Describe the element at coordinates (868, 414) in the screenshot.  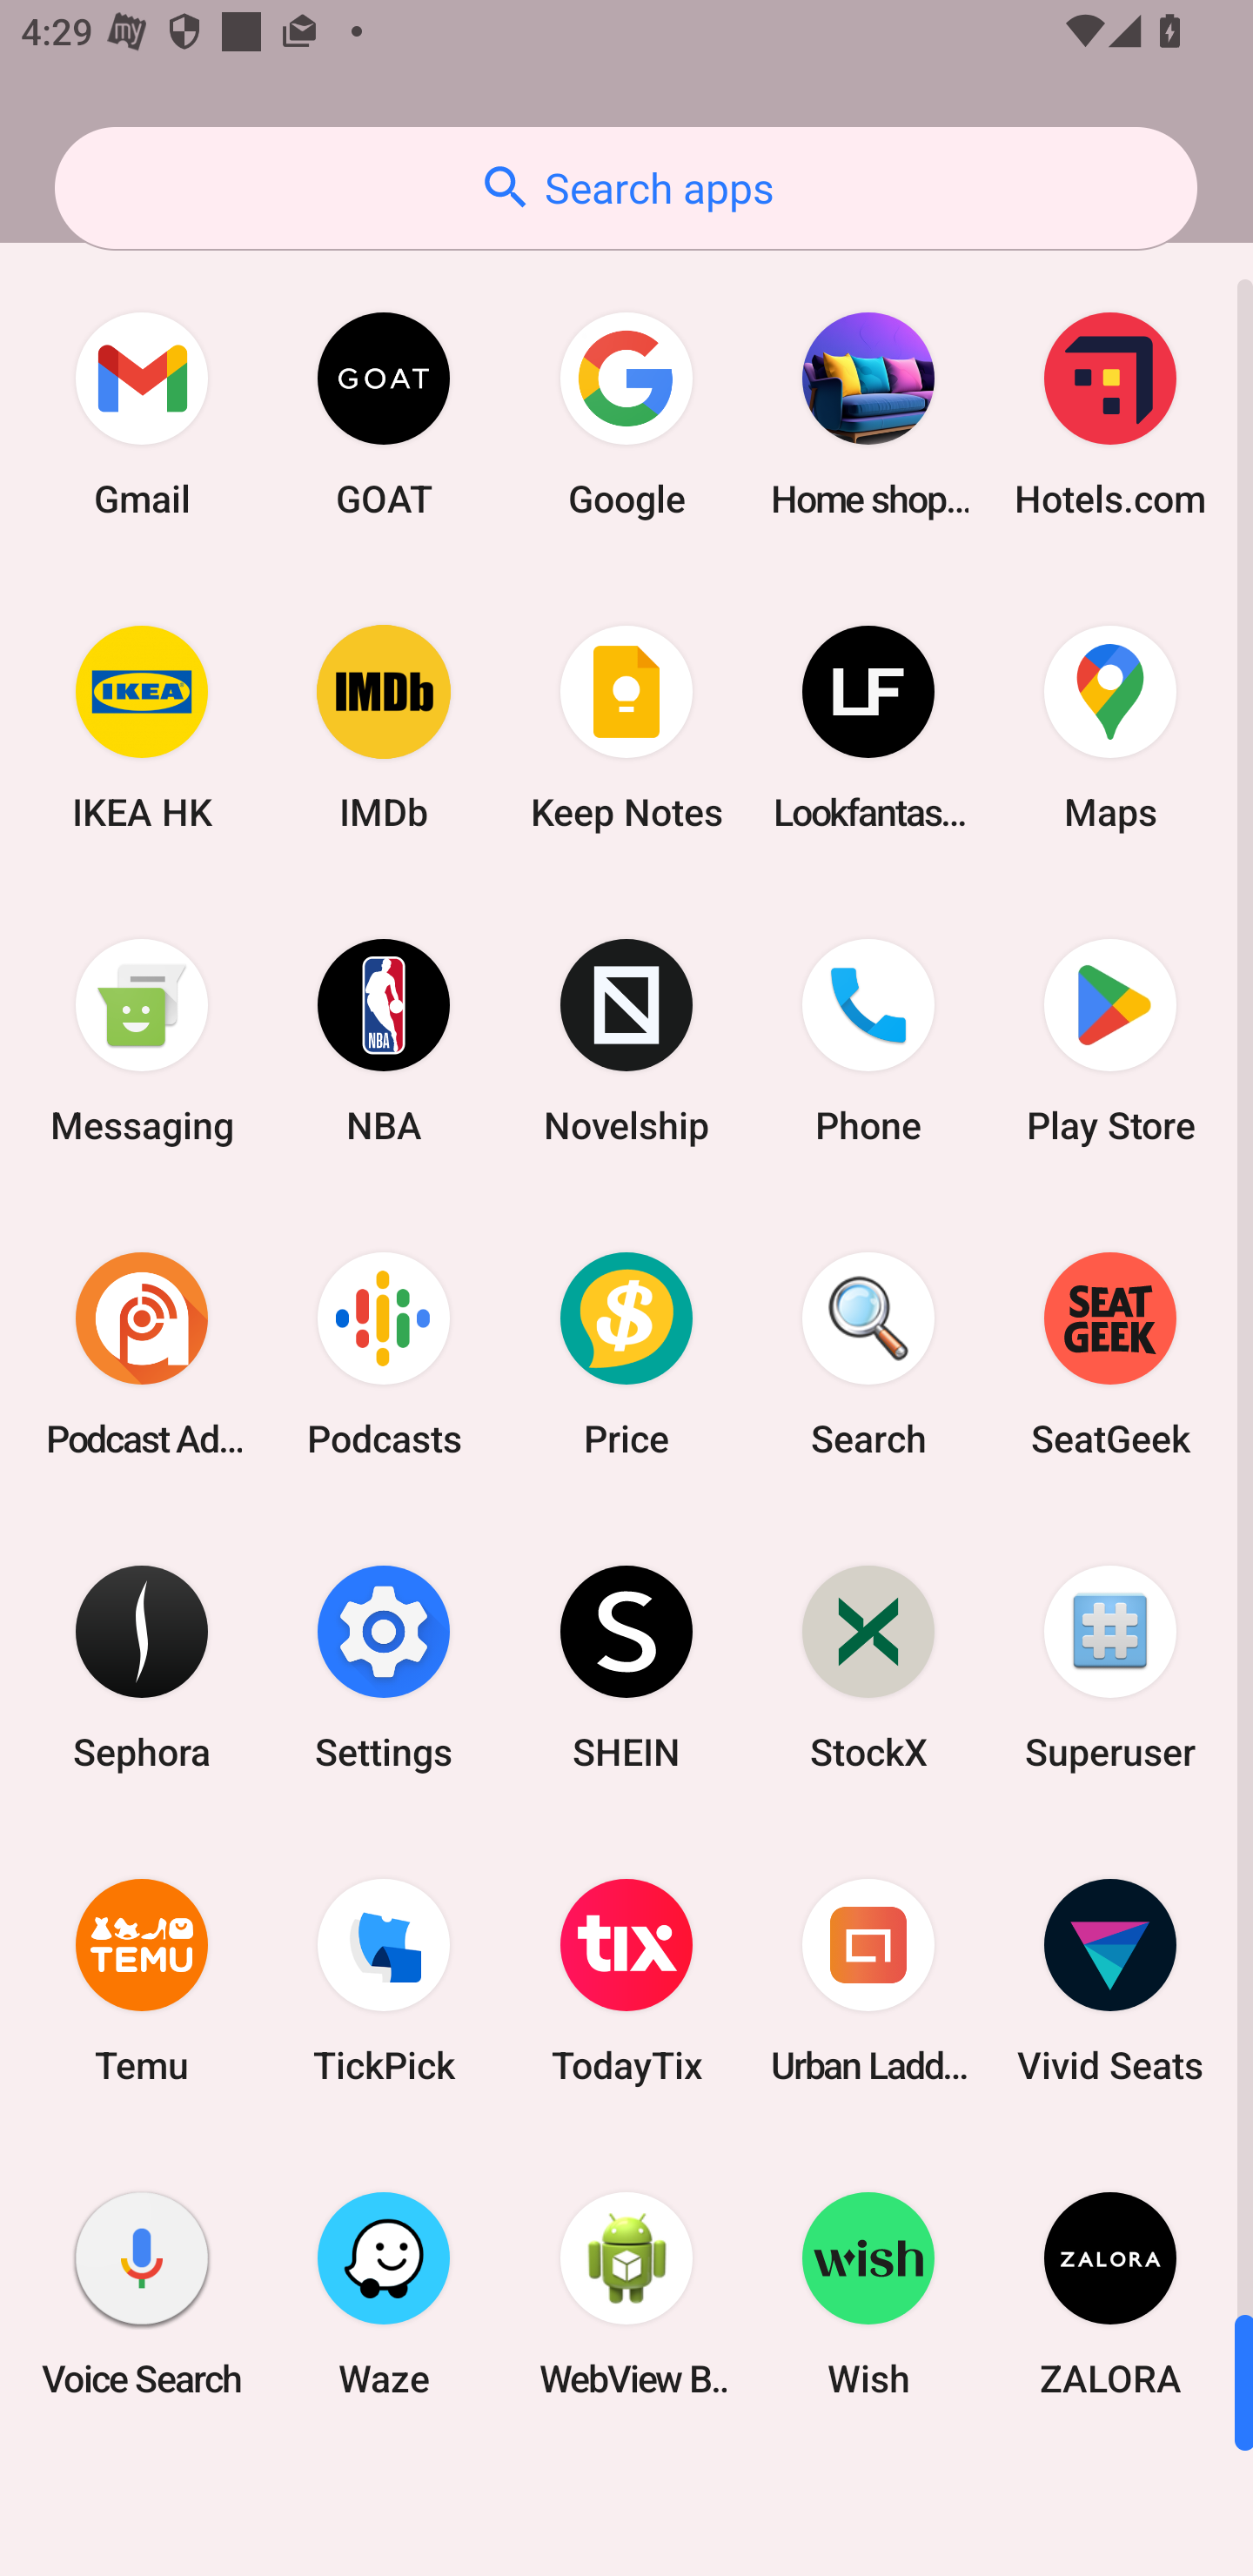
I see `Home shopping` at that location.